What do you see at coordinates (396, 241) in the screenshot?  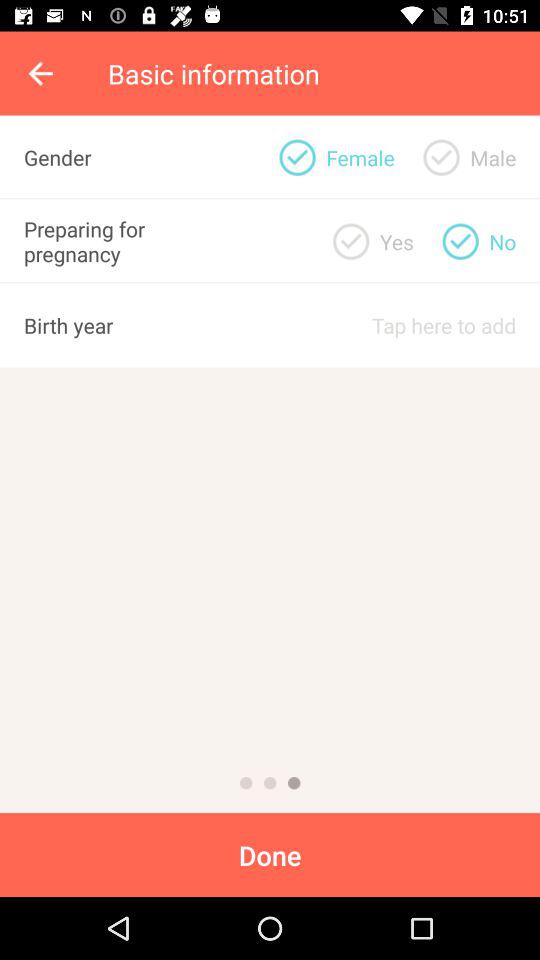 I see `swipe to the yes icon` at bounding box center [396, 241].